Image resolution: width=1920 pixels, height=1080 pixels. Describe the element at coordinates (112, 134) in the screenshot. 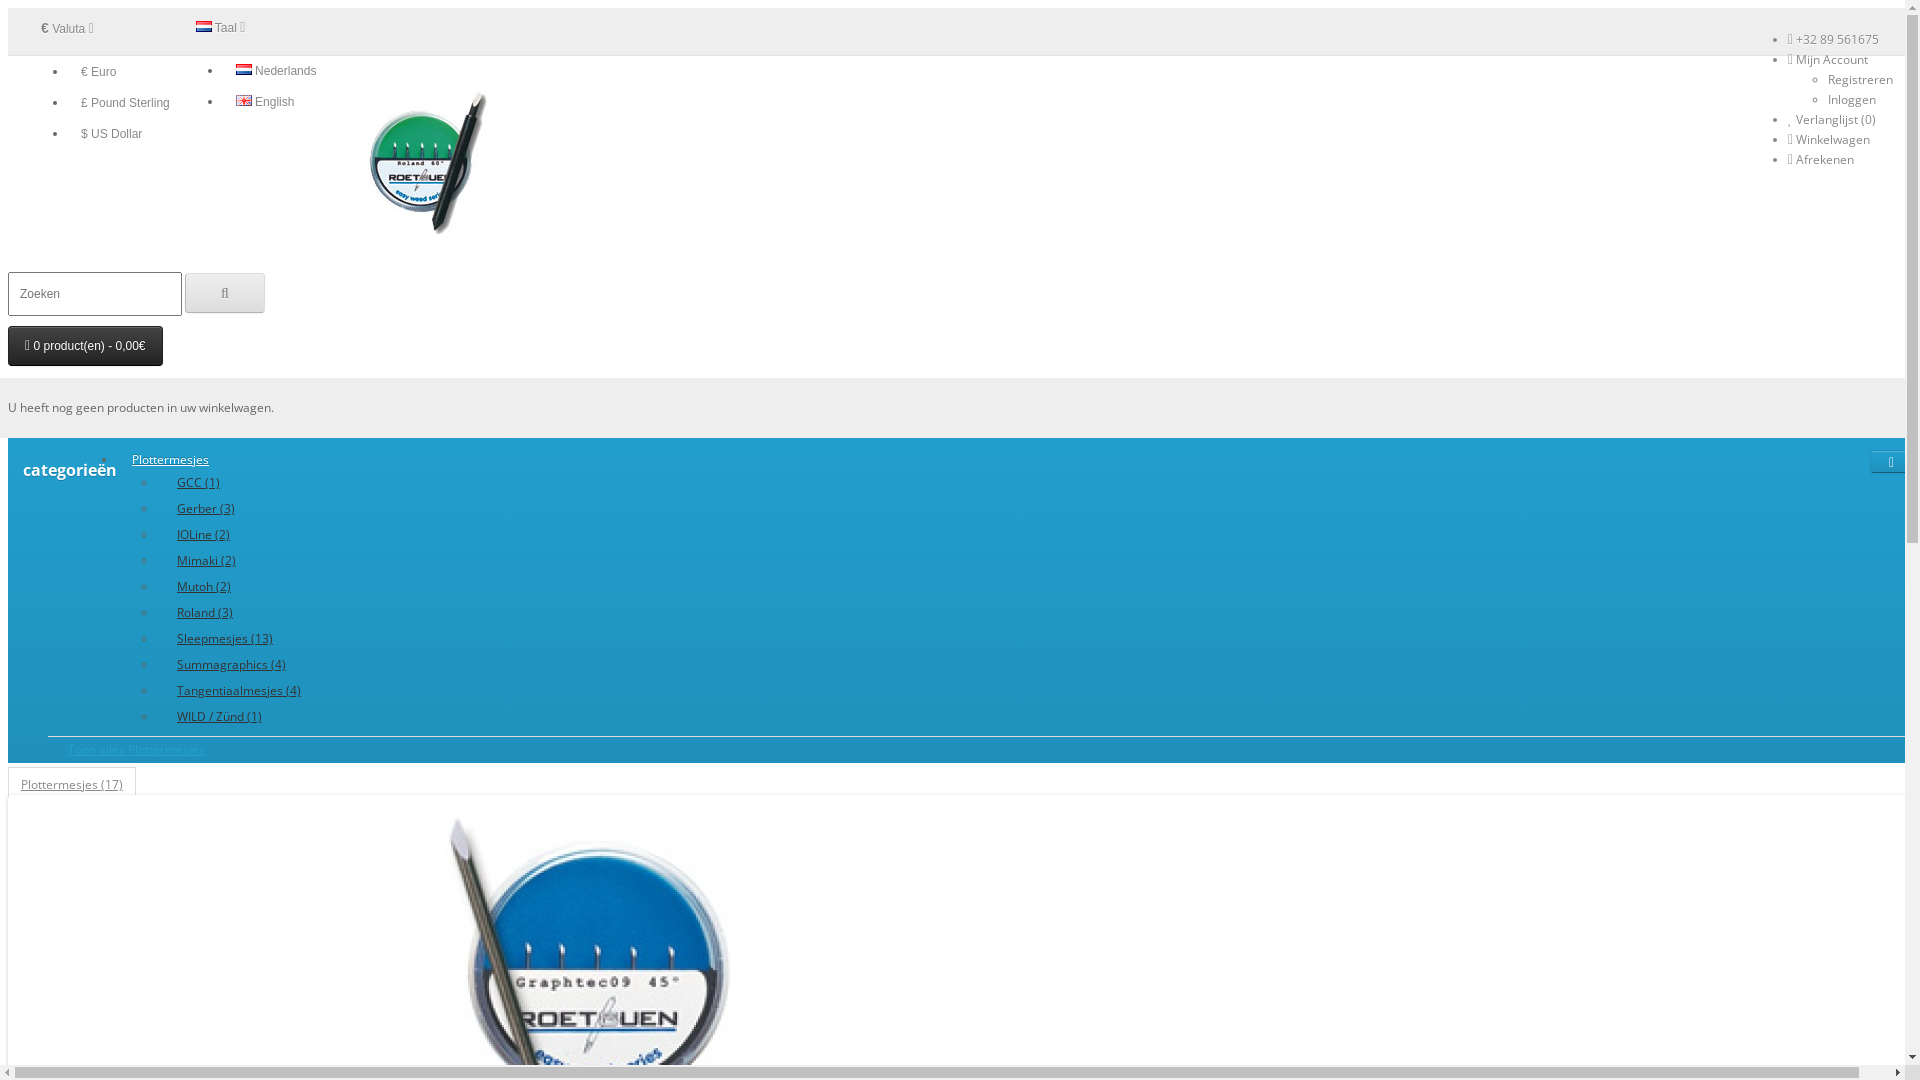

I see `$ US Dollar` at that location.